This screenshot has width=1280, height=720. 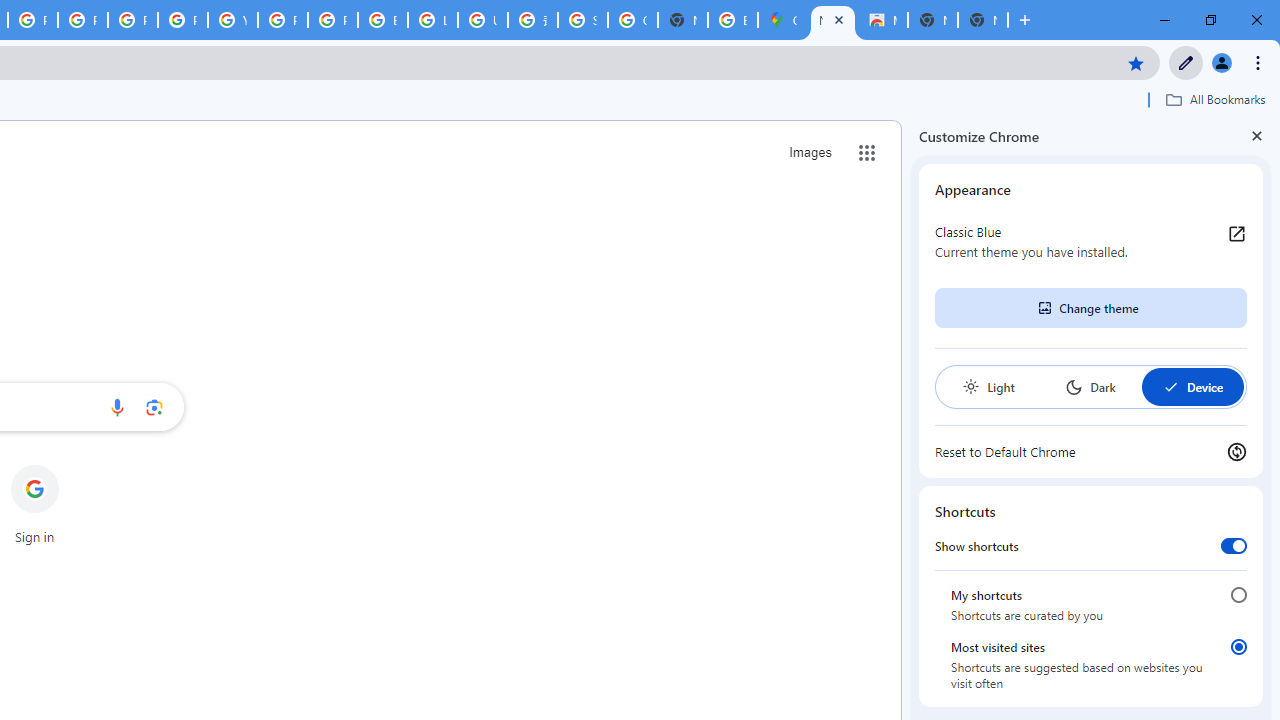 What do you see at coordinates (1091, 452) in the screenshot?
I see `Reset to Default Chrome` at bounding box center [1091, 452].